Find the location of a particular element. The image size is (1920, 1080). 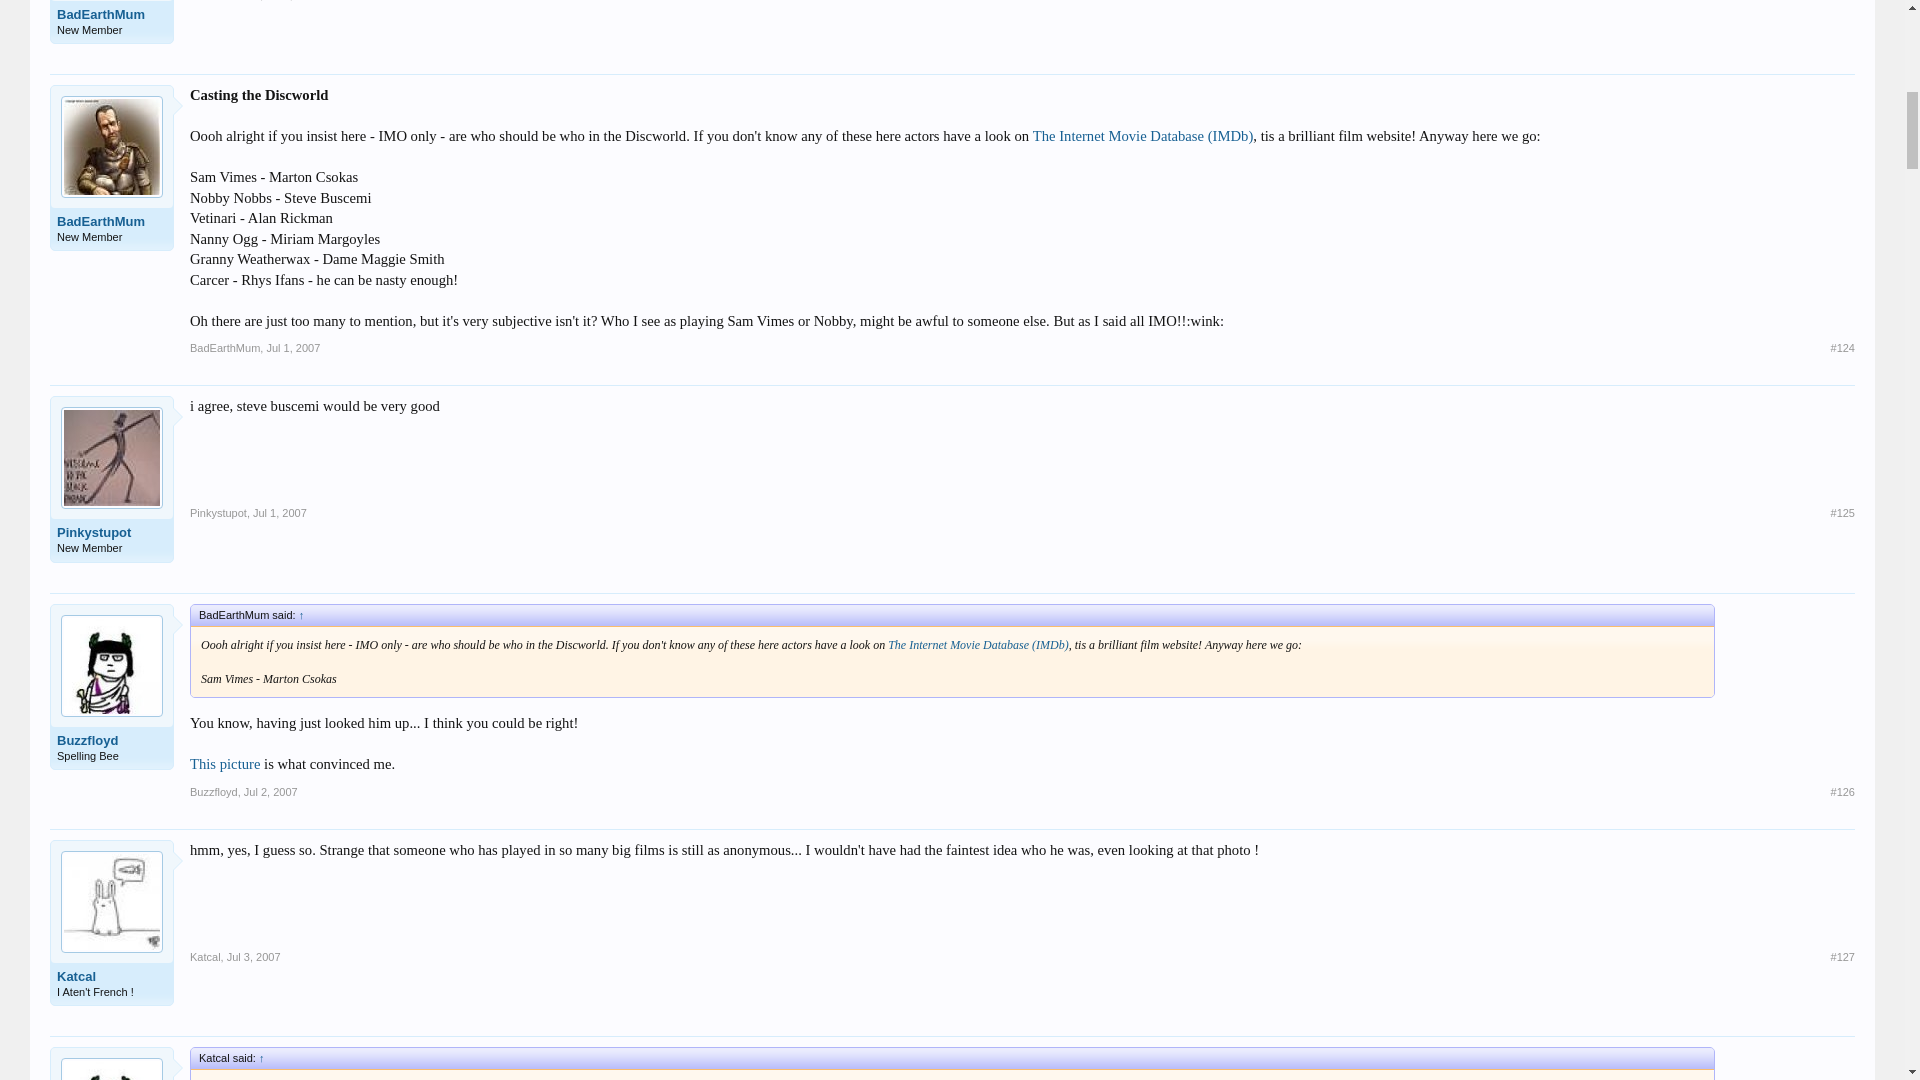

Pinkystupot is located at coordinates (218, 512).